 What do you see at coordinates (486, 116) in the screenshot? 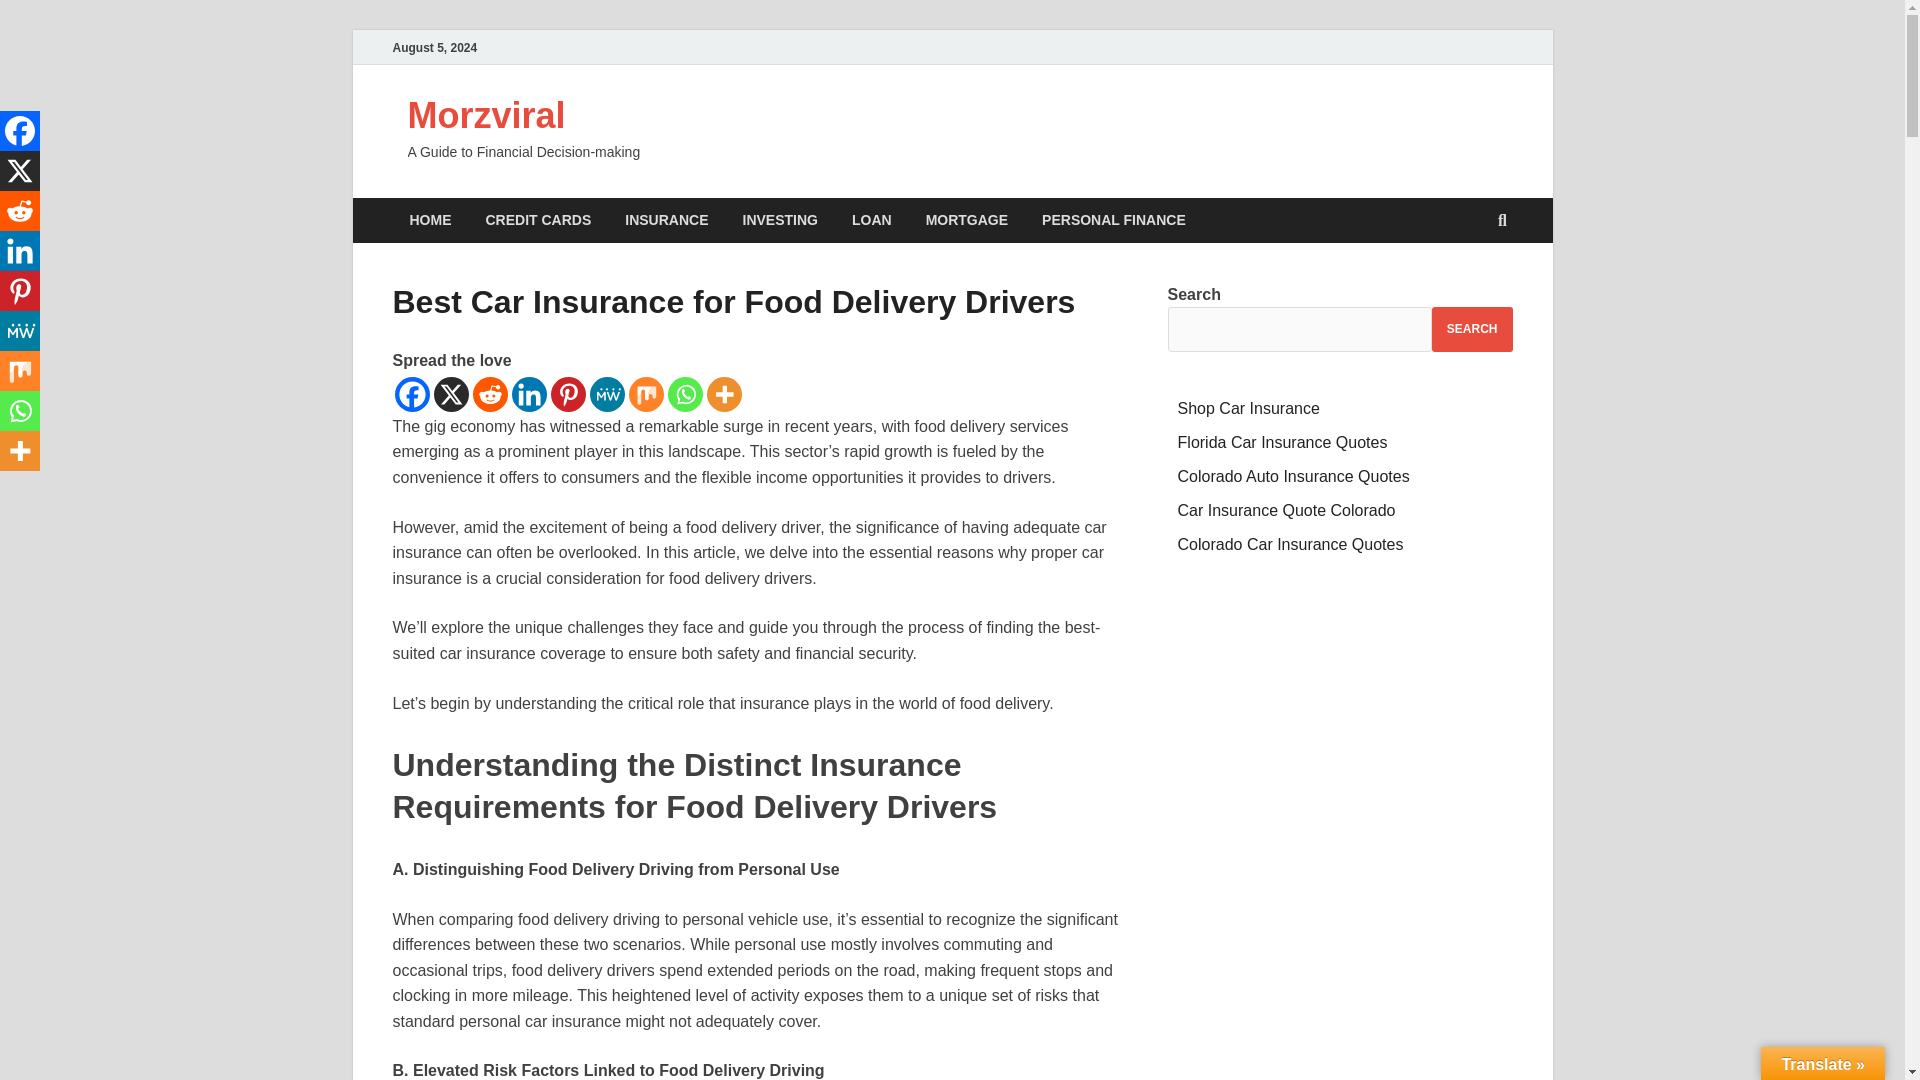
I see `Morzviral` at bounding box center [486, 116].